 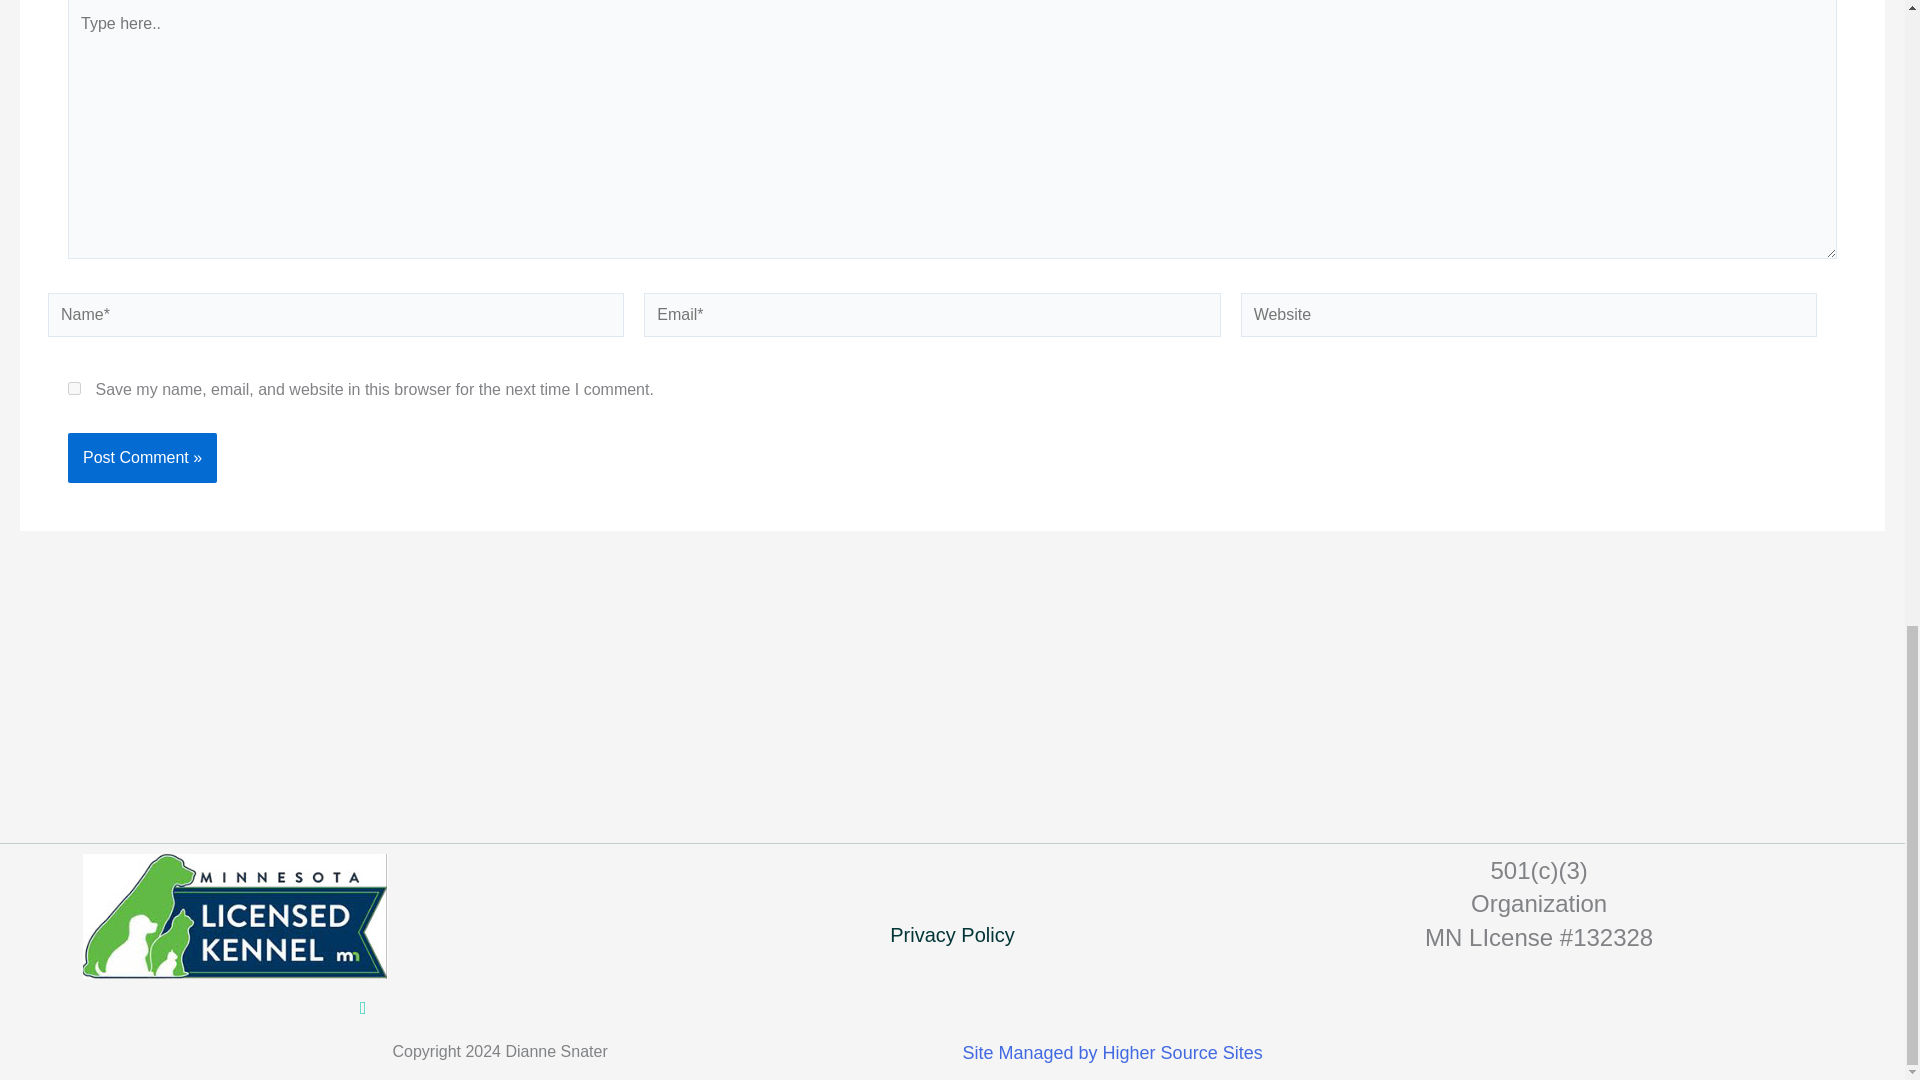 What do you see at coordinates (952, 934) in the screenshot?
I see `Privacy Policy` at bounding box center [952, 934].